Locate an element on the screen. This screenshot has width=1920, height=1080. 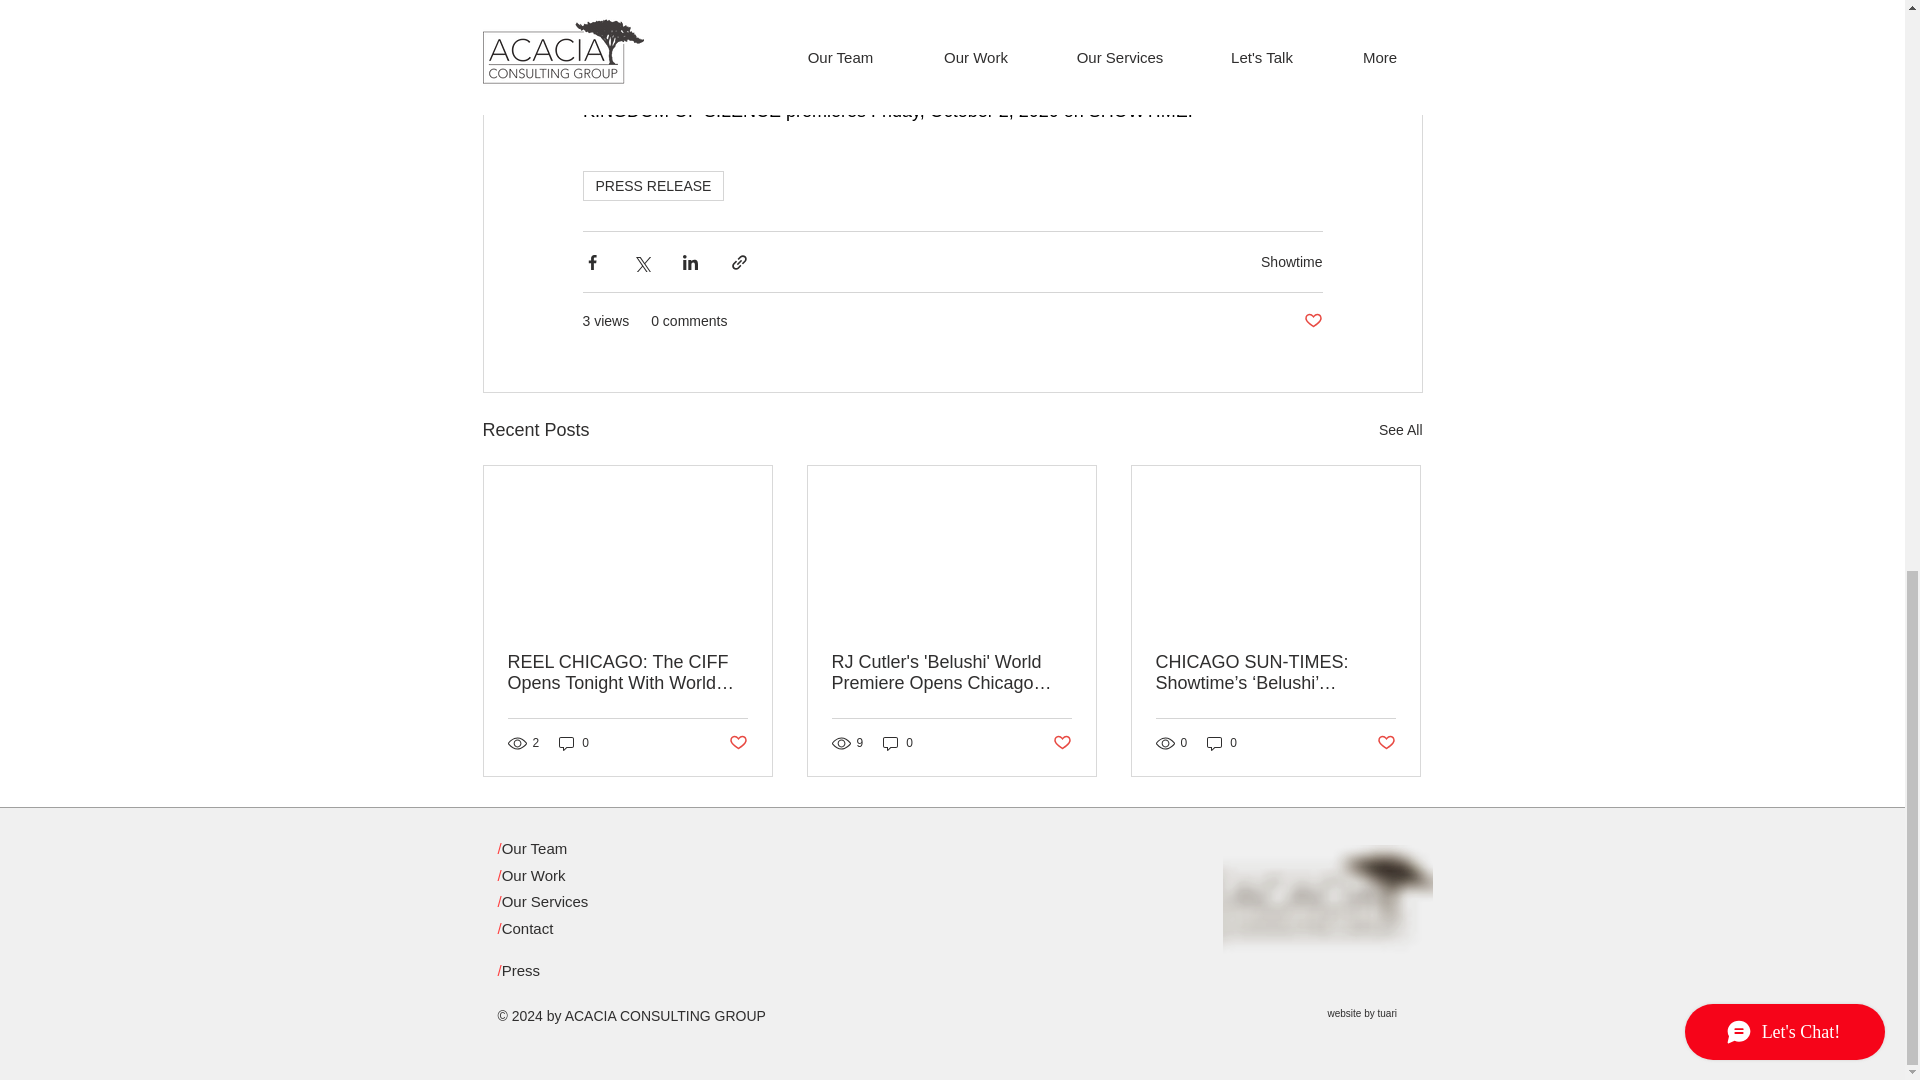
Post not marked as liked is located at coordinates (736, 743).